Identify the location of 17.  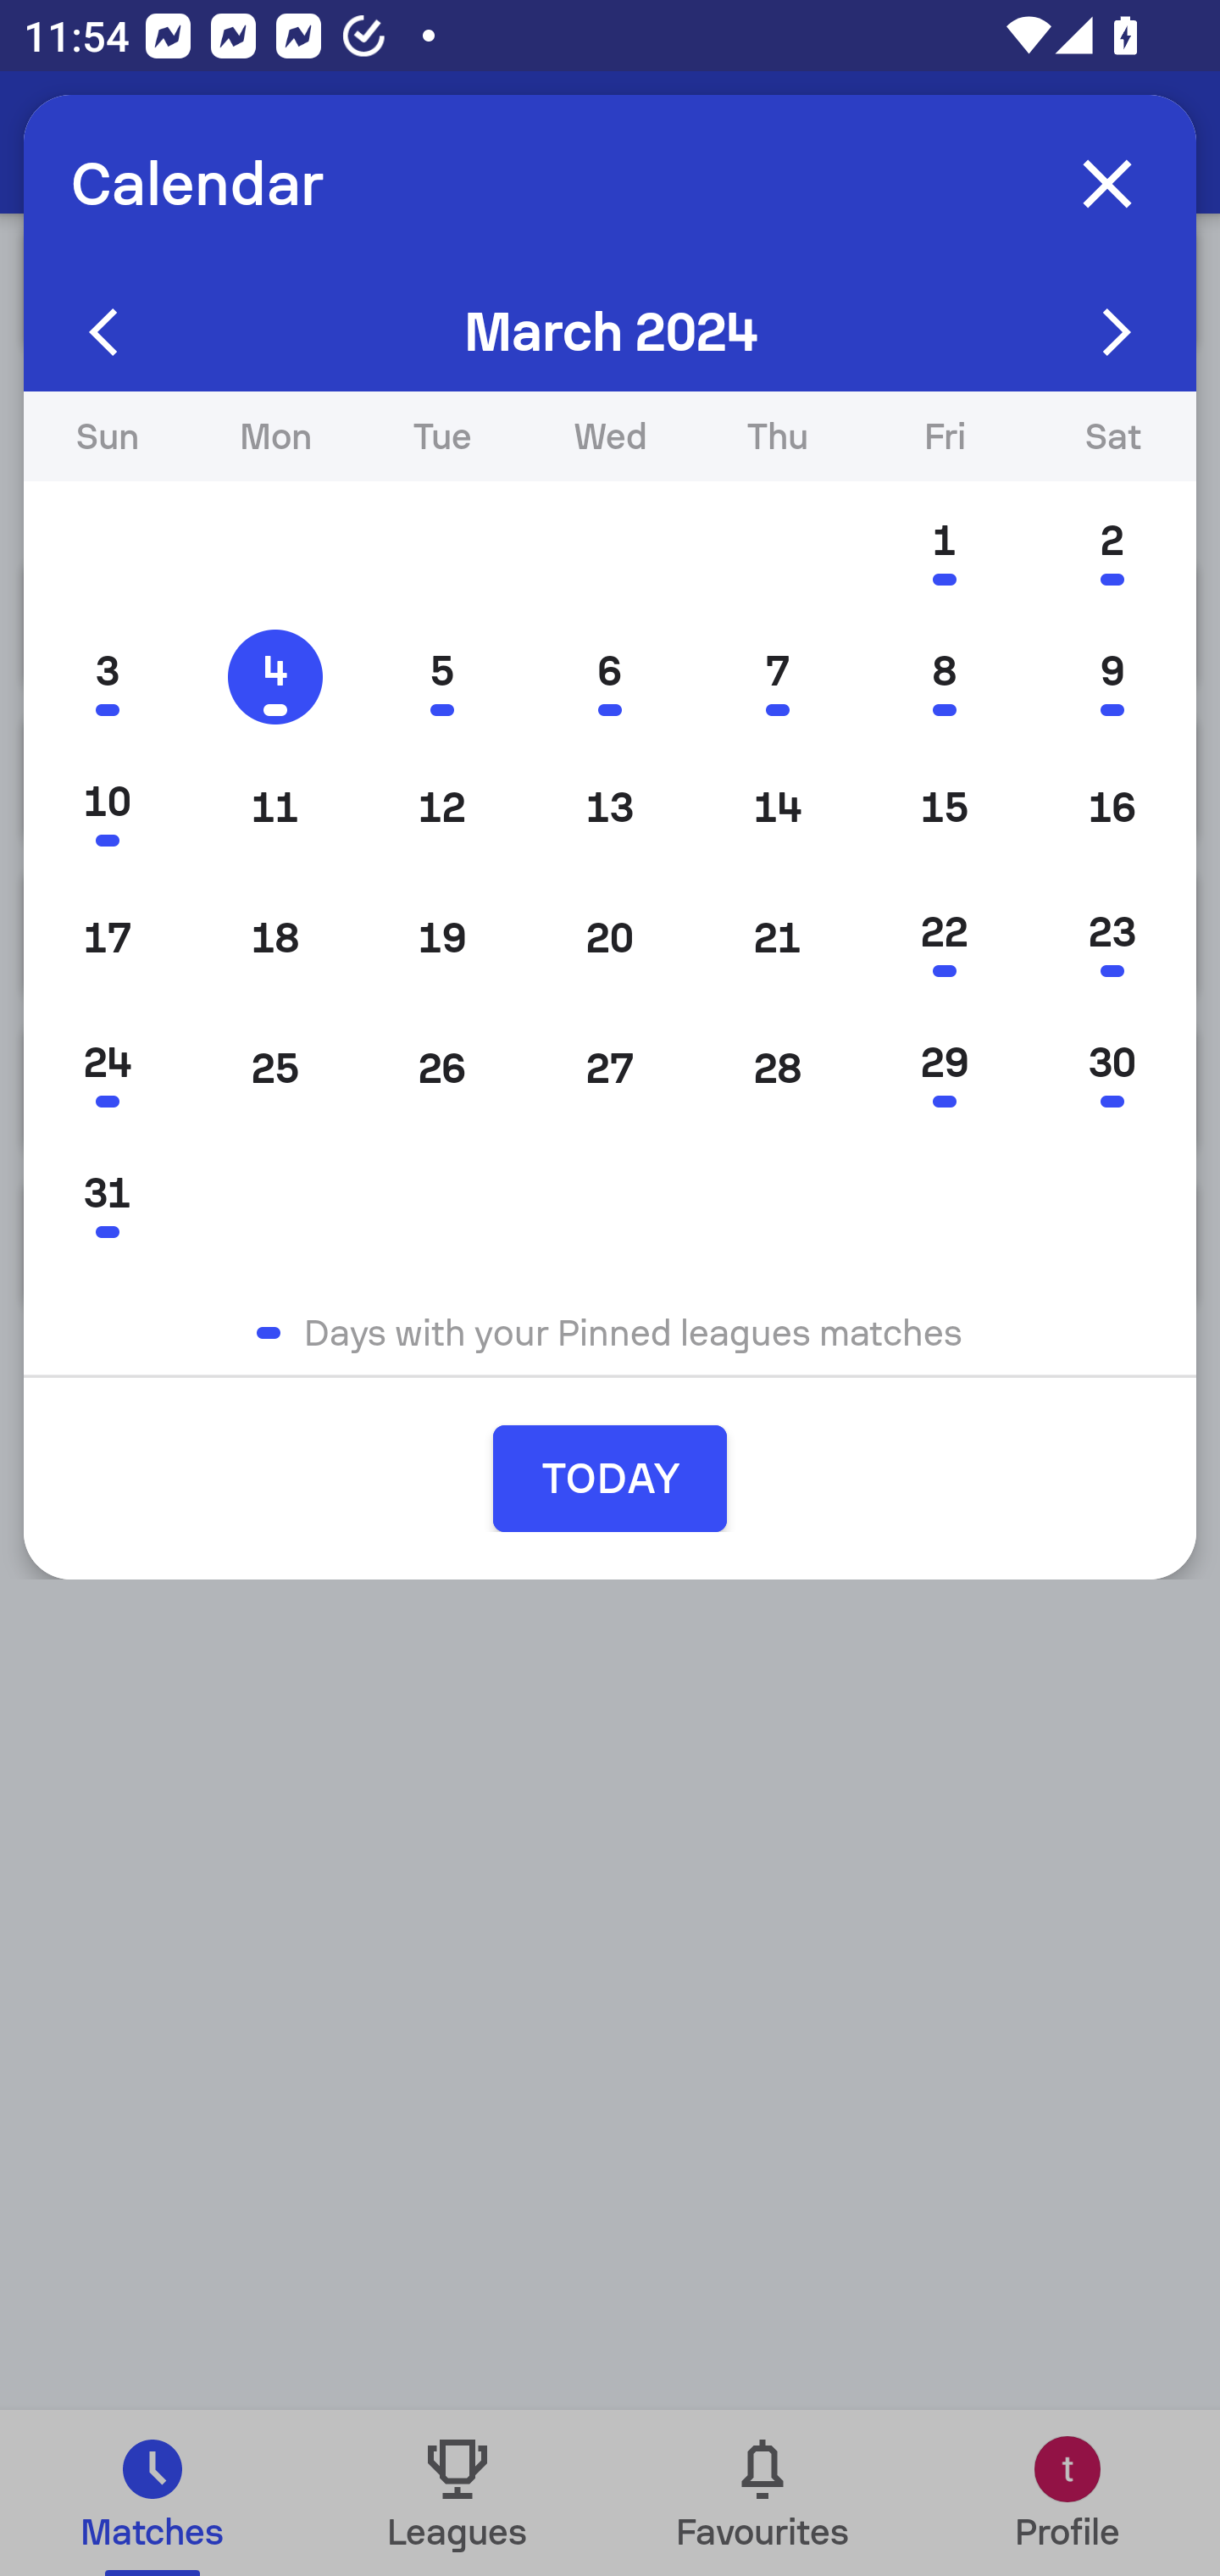
(107, 937).